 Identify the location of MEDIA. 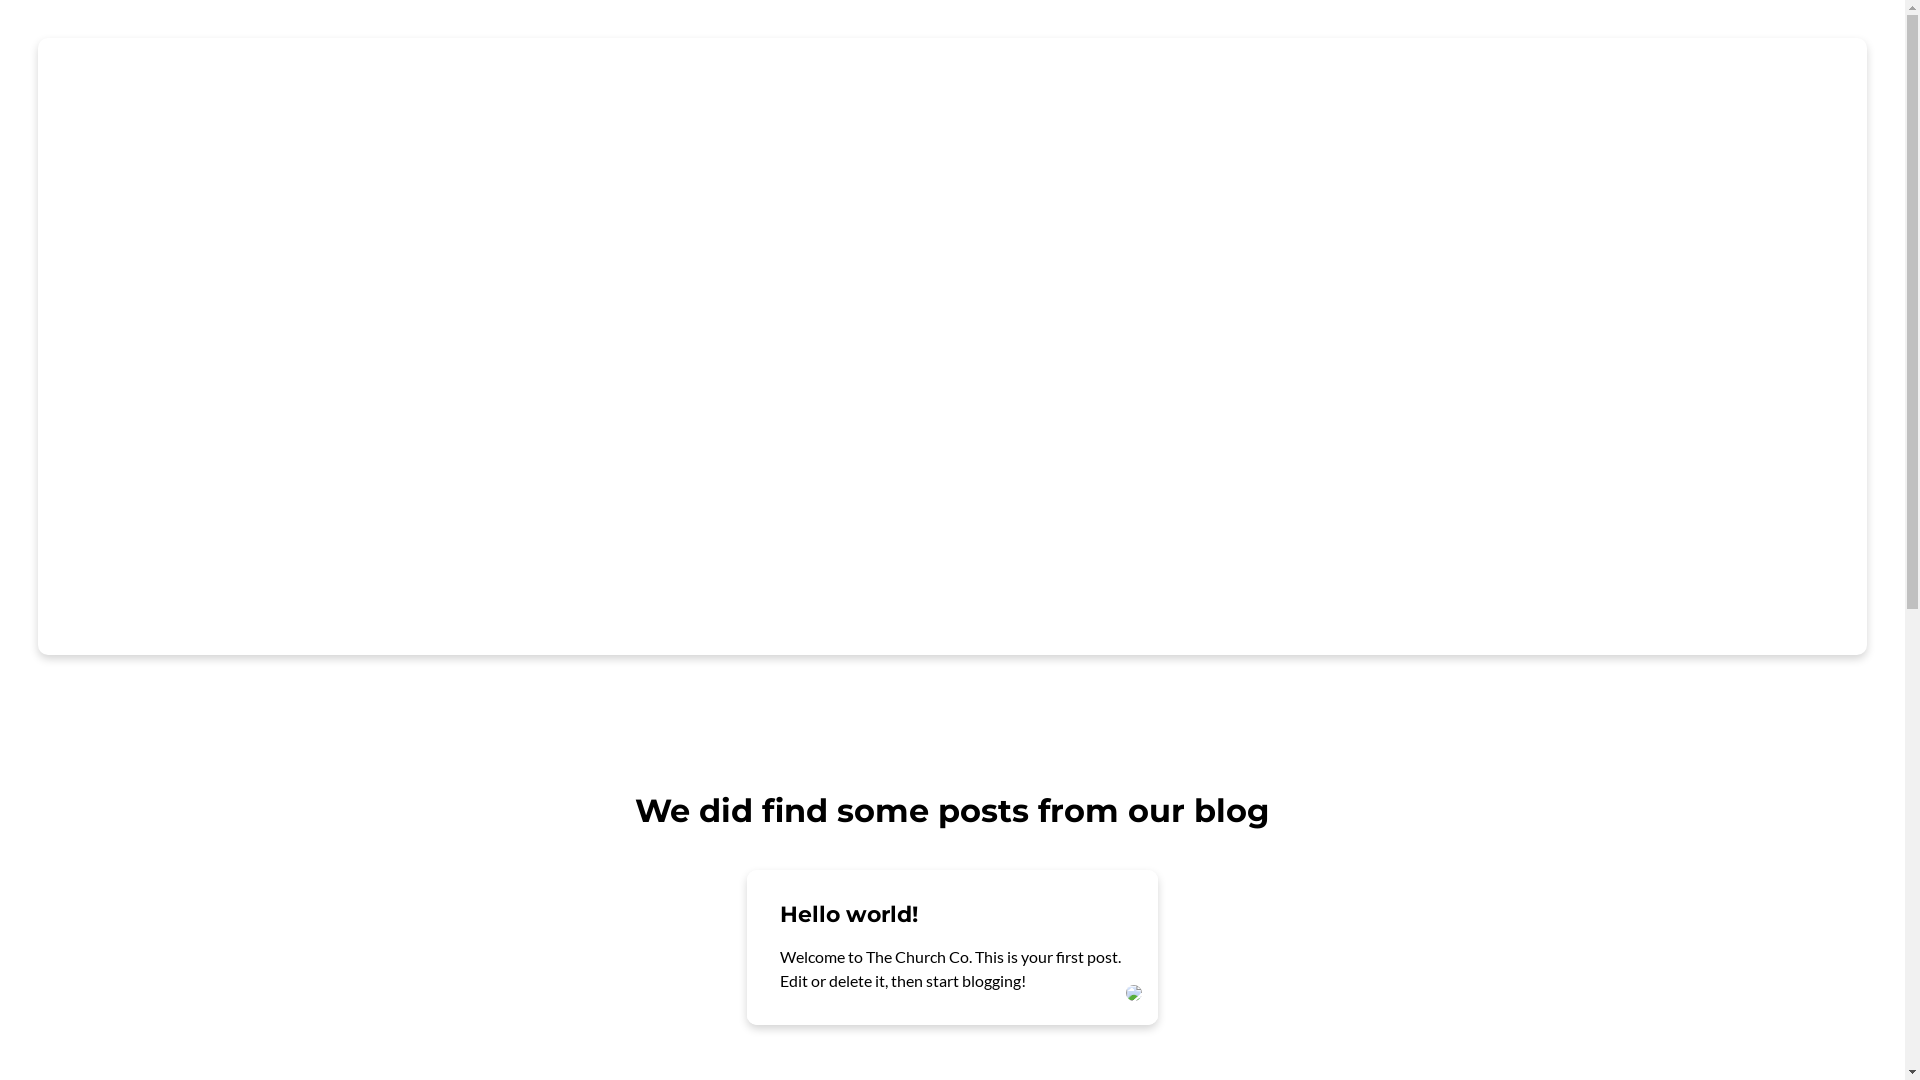
(1573, 78).